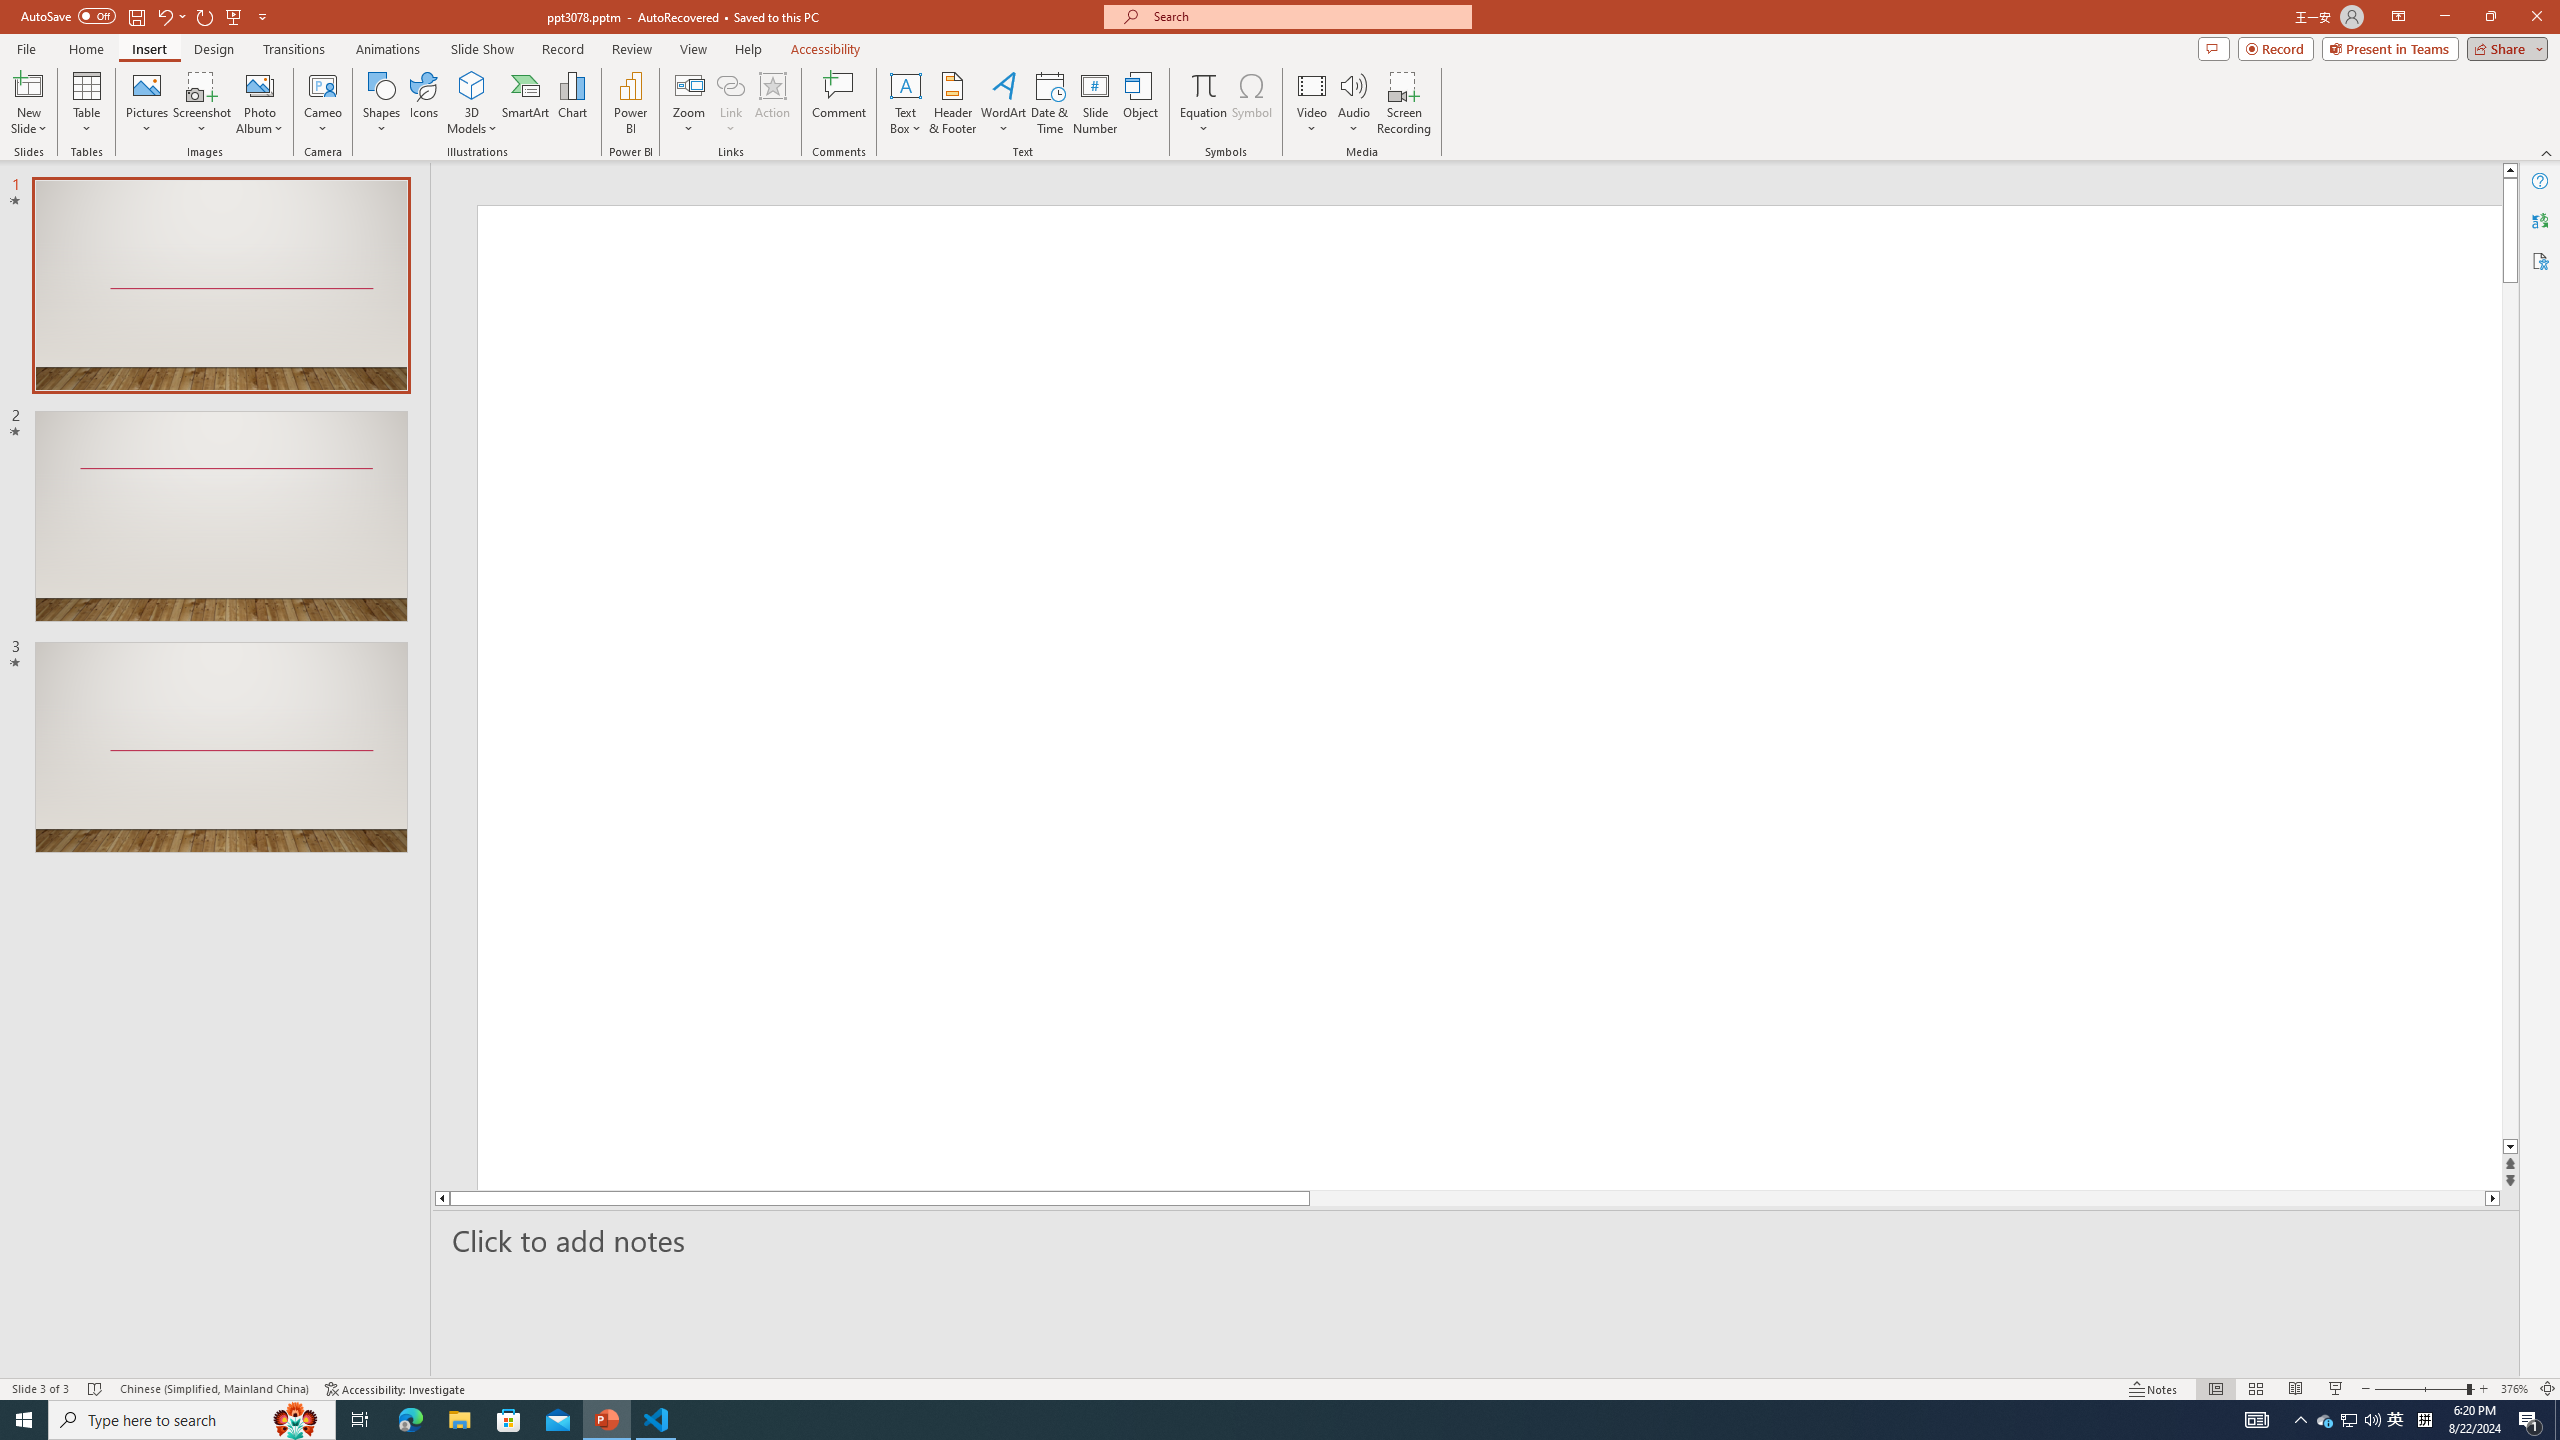 The height and width of the screenshot is (1440, 2560). I want to click on Title TextBox, so click(1390, 838).